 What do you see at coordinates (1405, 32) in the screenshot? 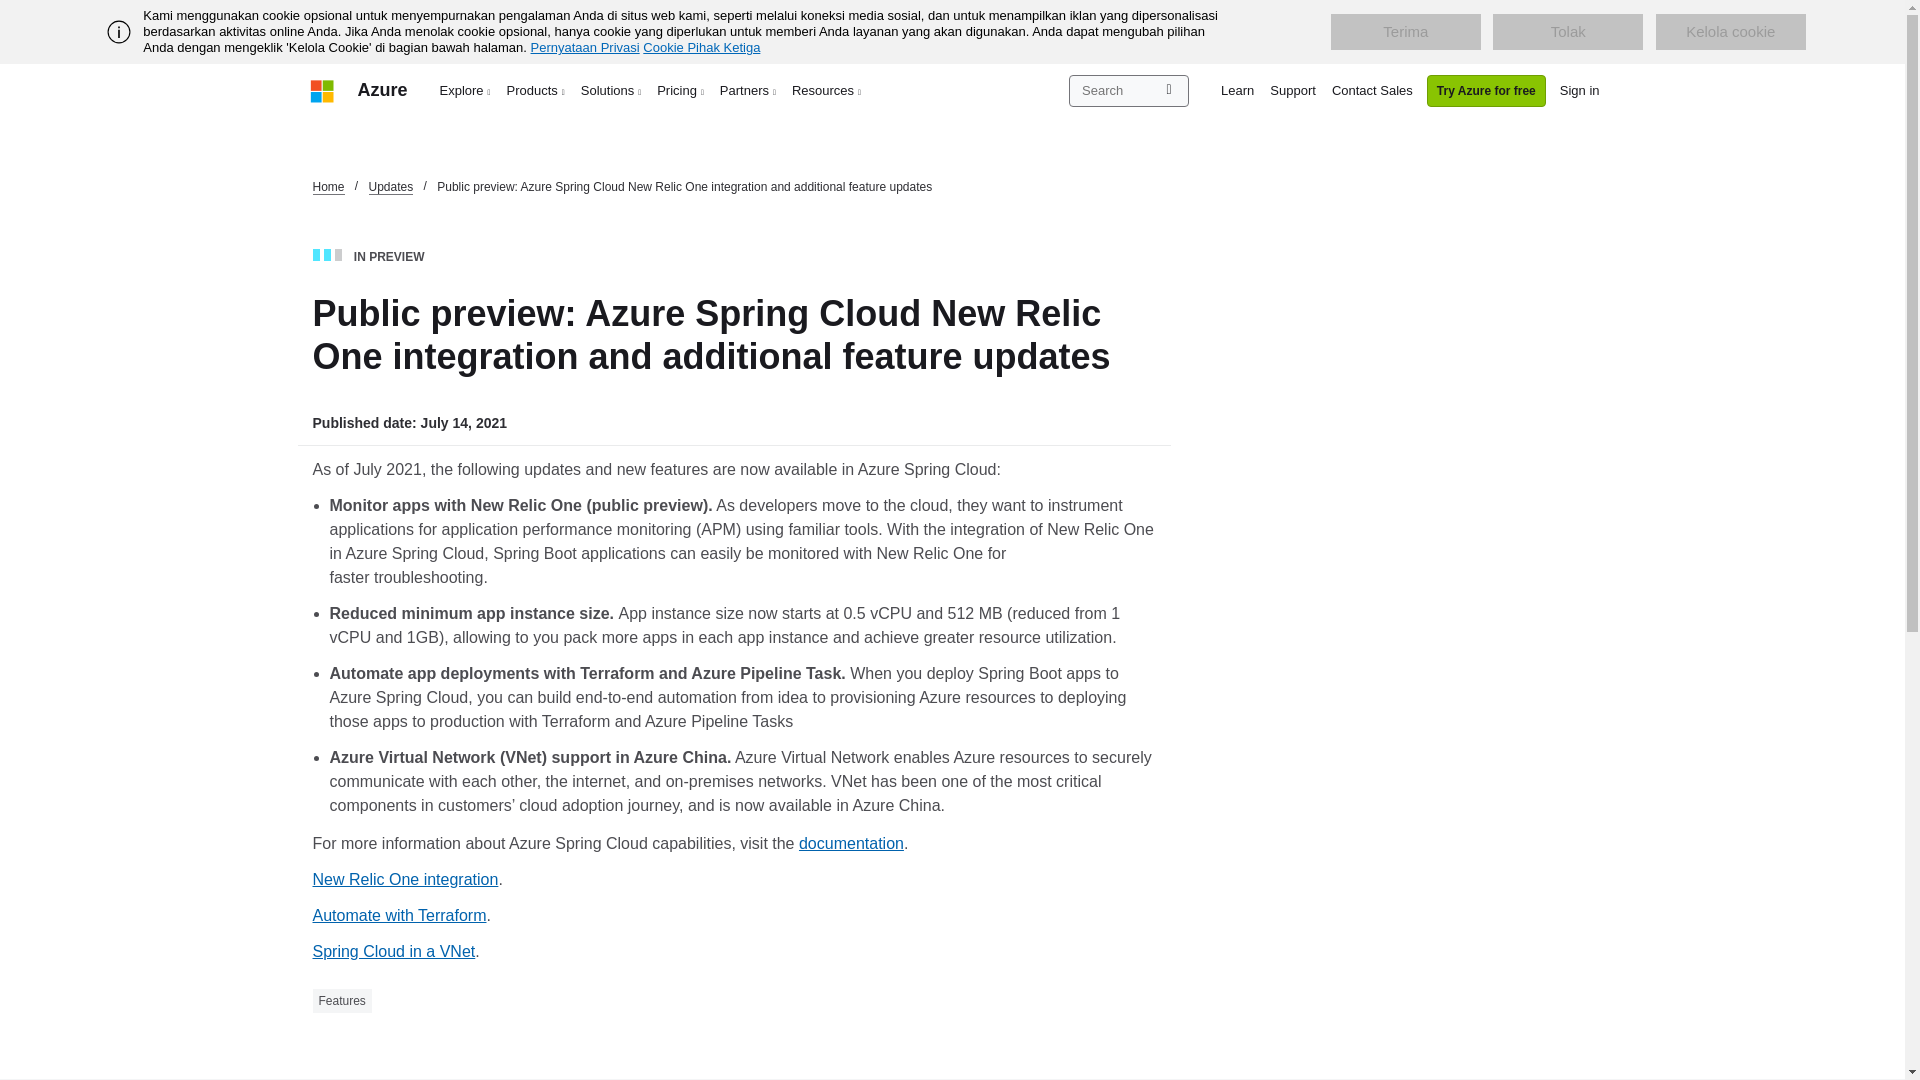
I see `Terima` at bounding box center [1405, 32].